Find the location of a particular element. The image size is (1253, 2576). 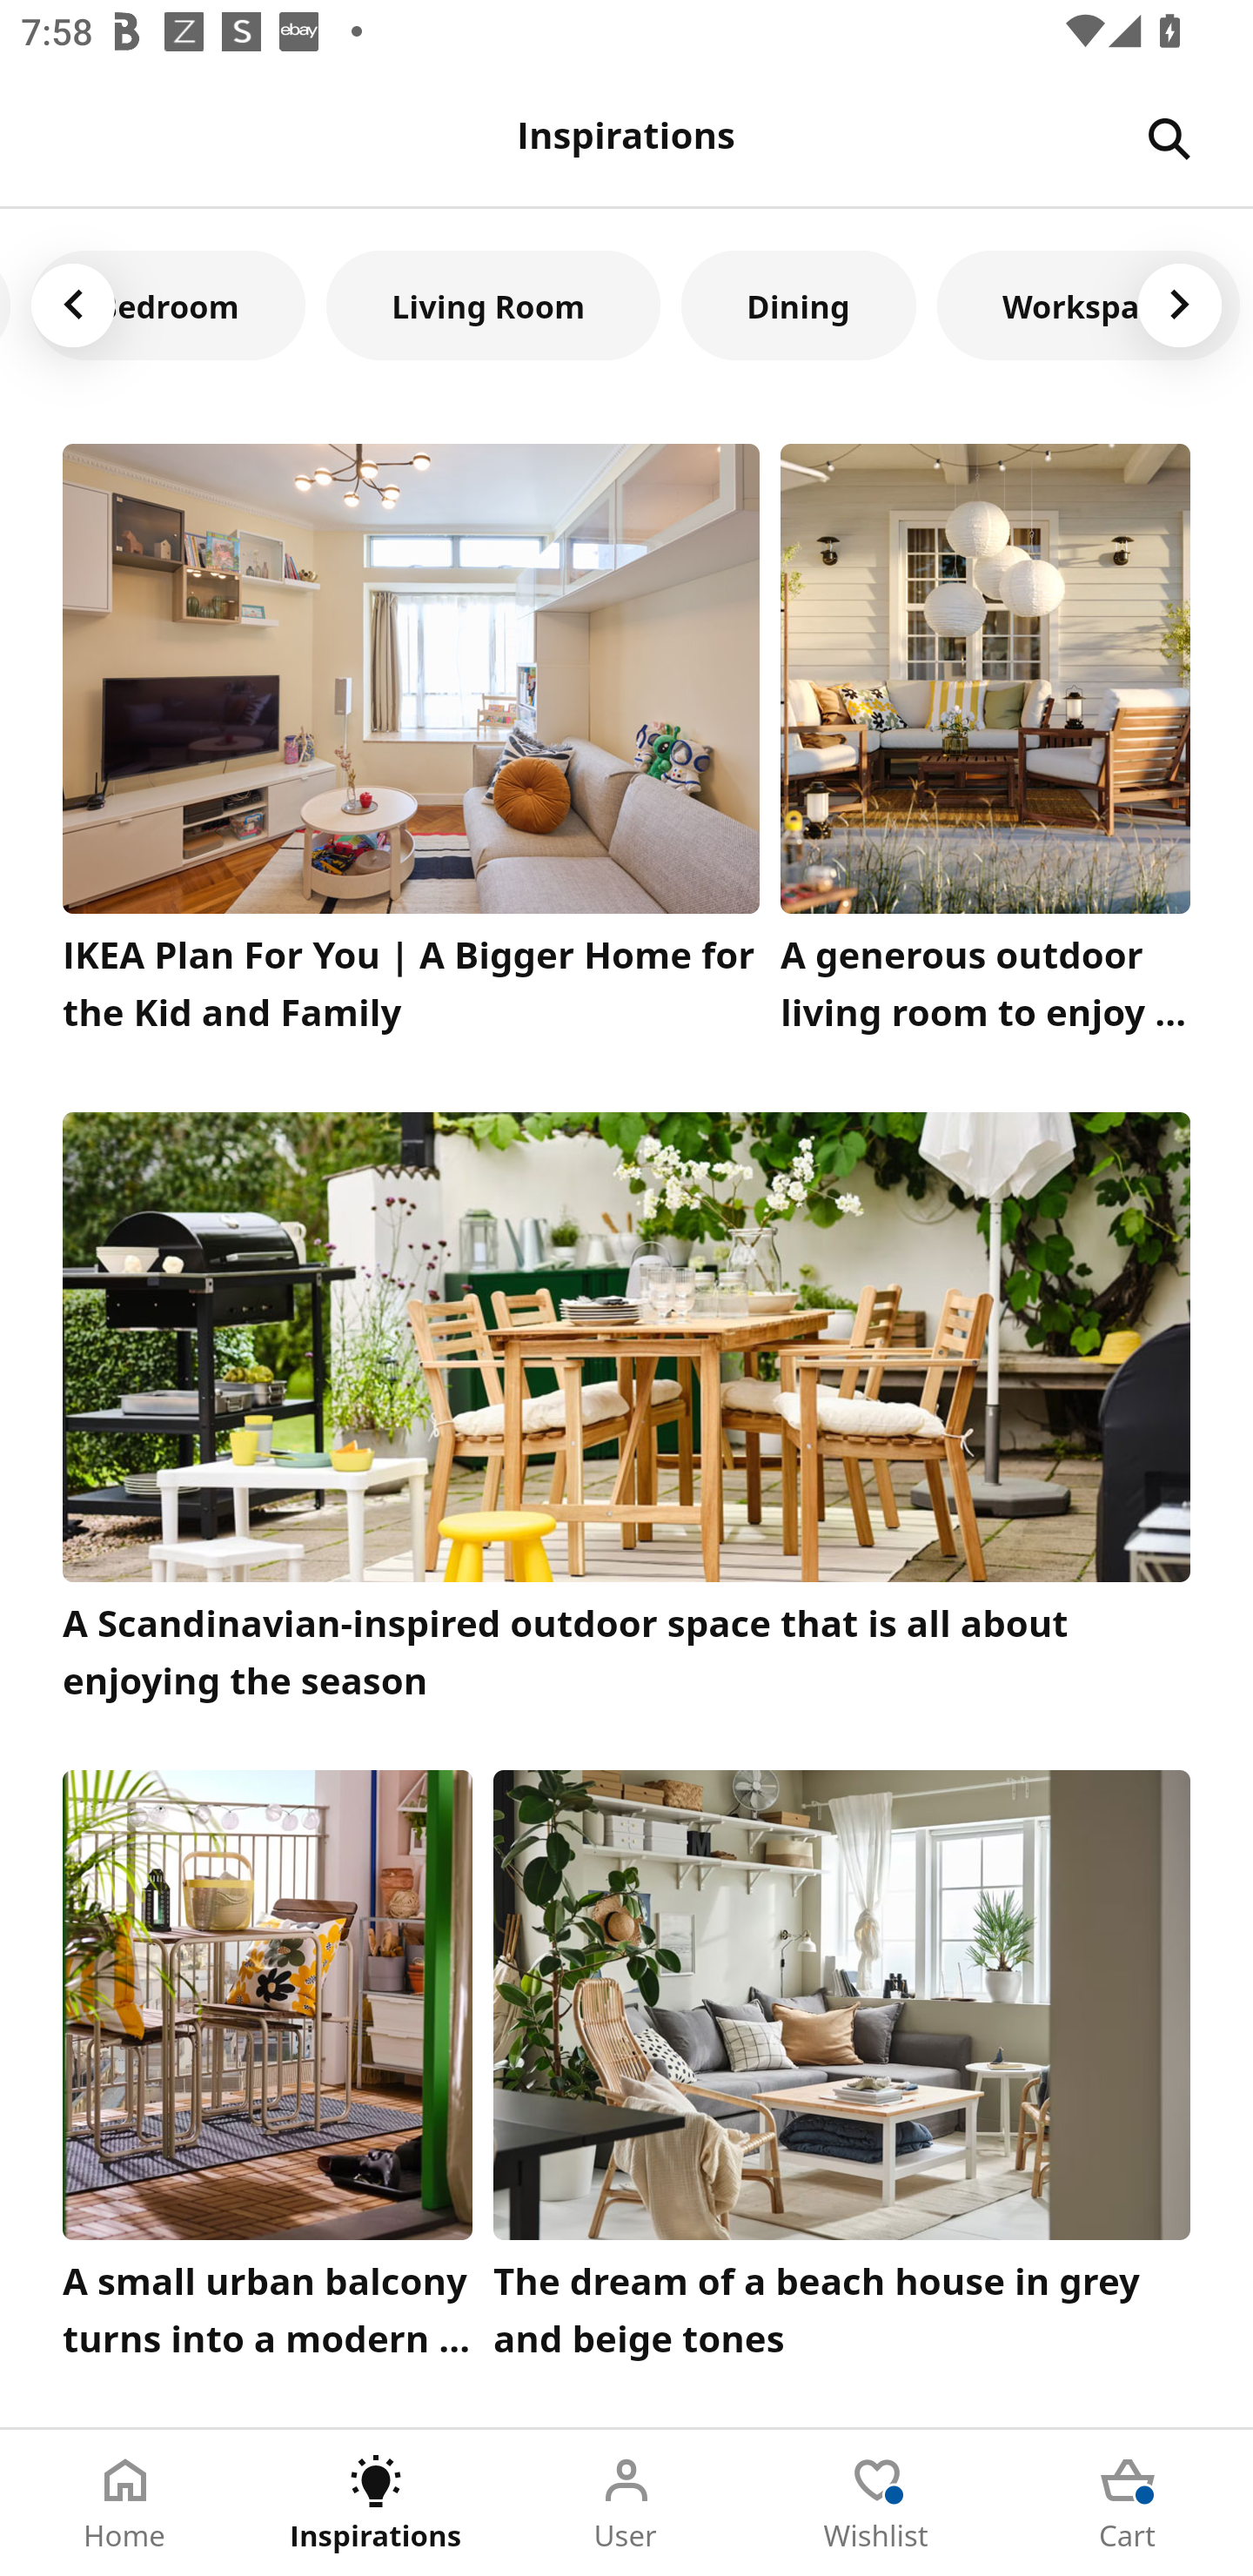

Cart
Tab 5 of 5 is located at coordinates (1128, 2503).